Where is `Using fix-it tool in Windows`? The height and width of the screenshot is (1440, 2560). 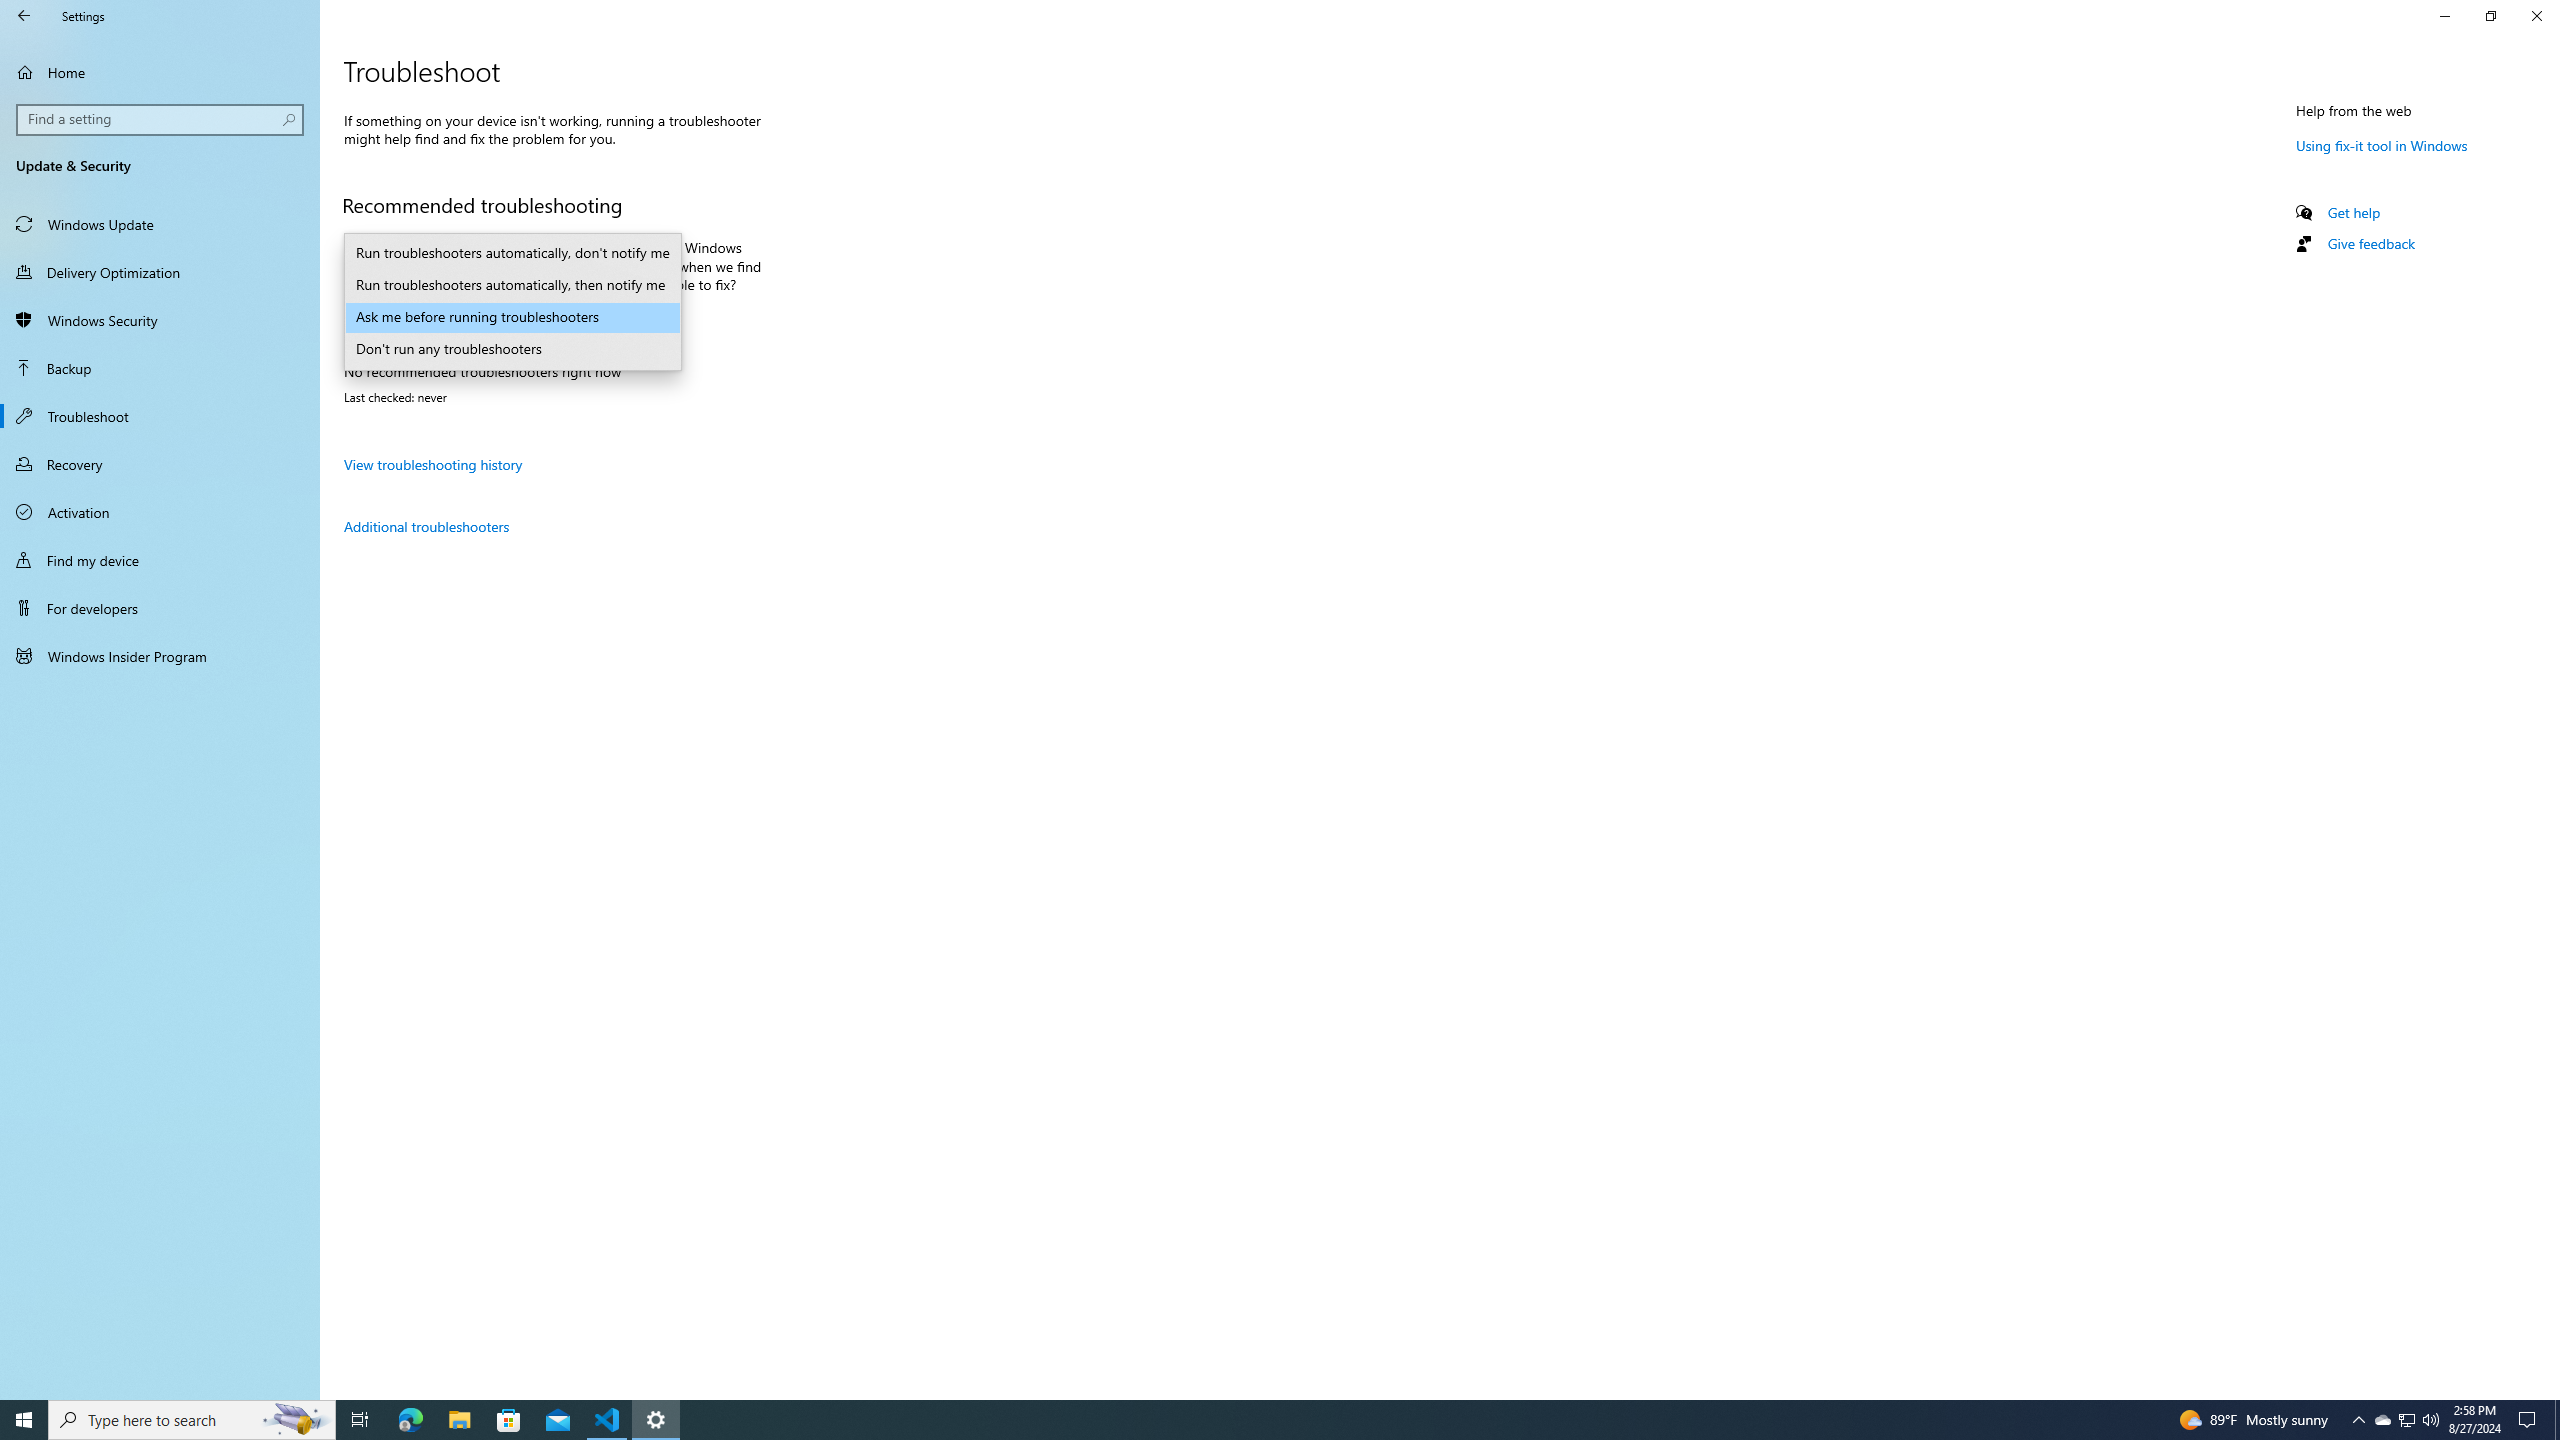
Using fix-it tool in Windows is located at coordinates (2382, 145).